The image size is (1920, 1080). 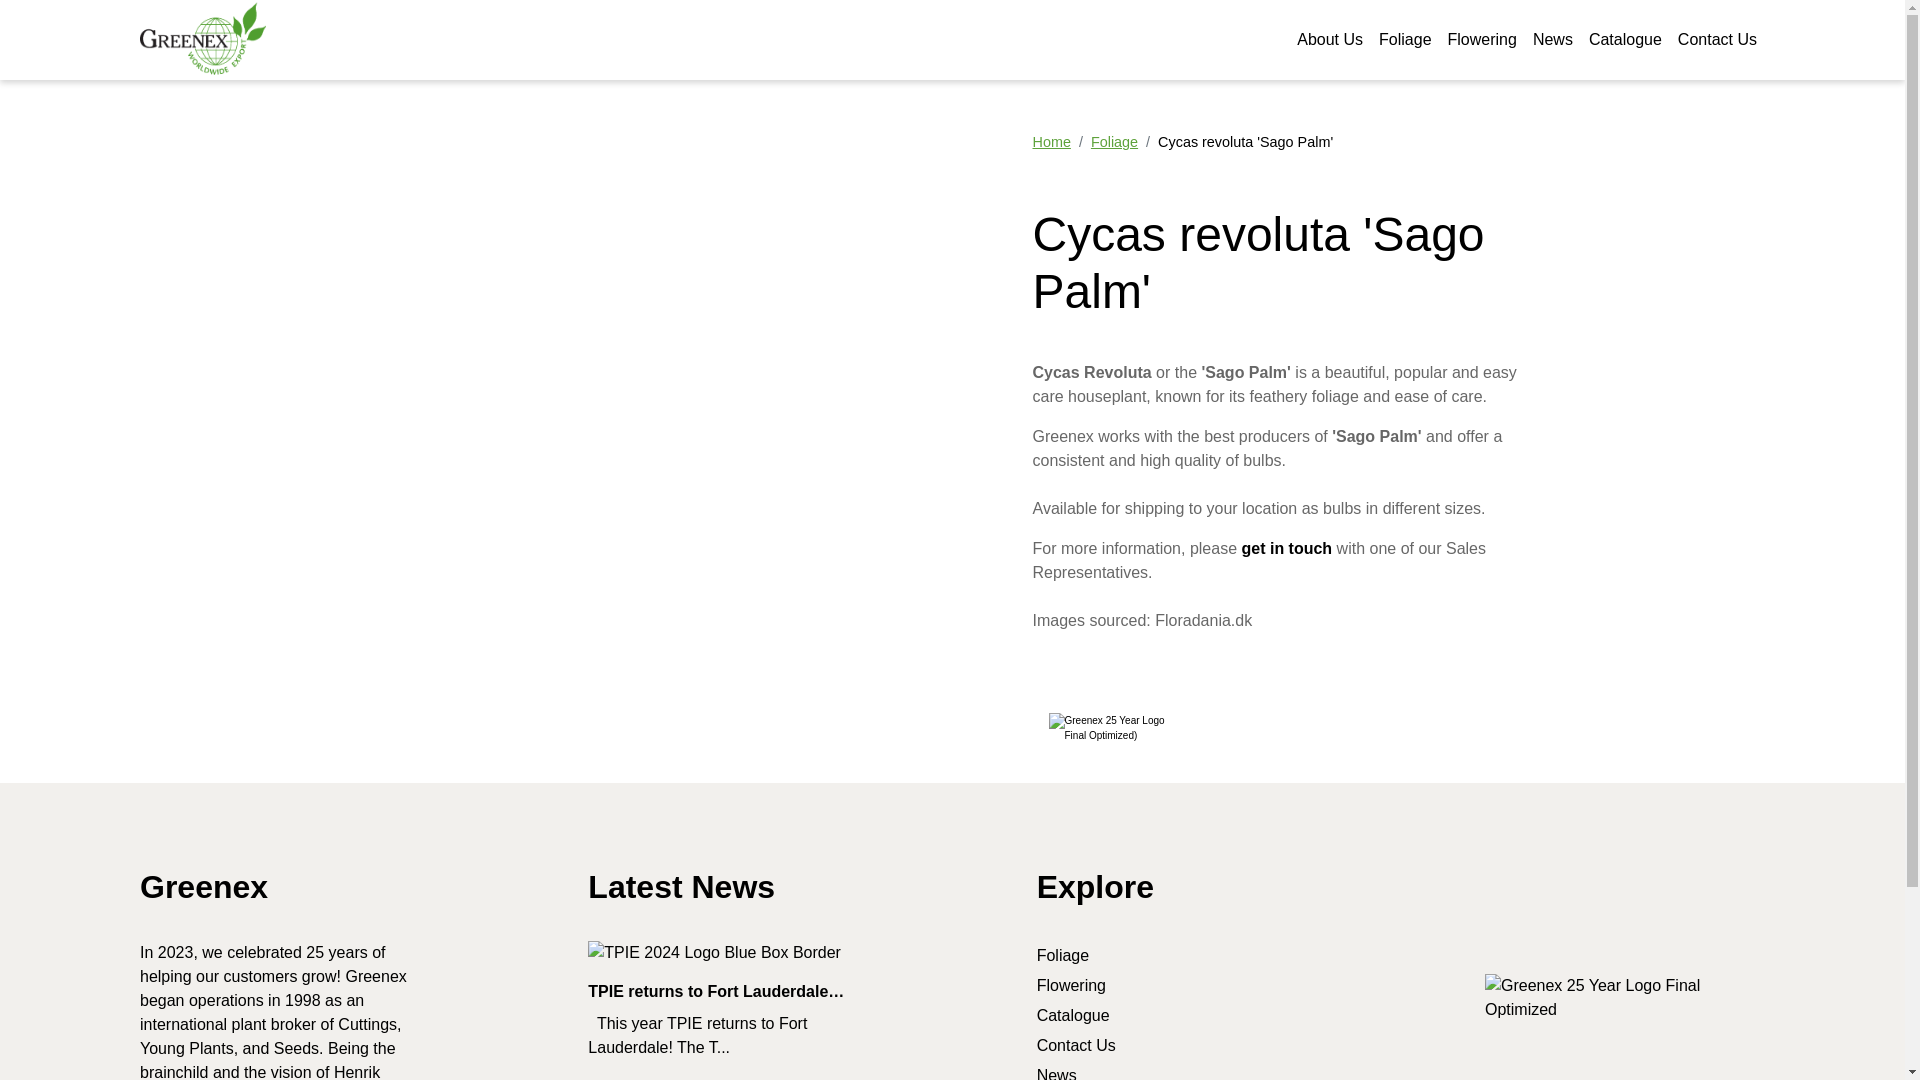 I want to click on Foliage, so click(x=1114, y=142).